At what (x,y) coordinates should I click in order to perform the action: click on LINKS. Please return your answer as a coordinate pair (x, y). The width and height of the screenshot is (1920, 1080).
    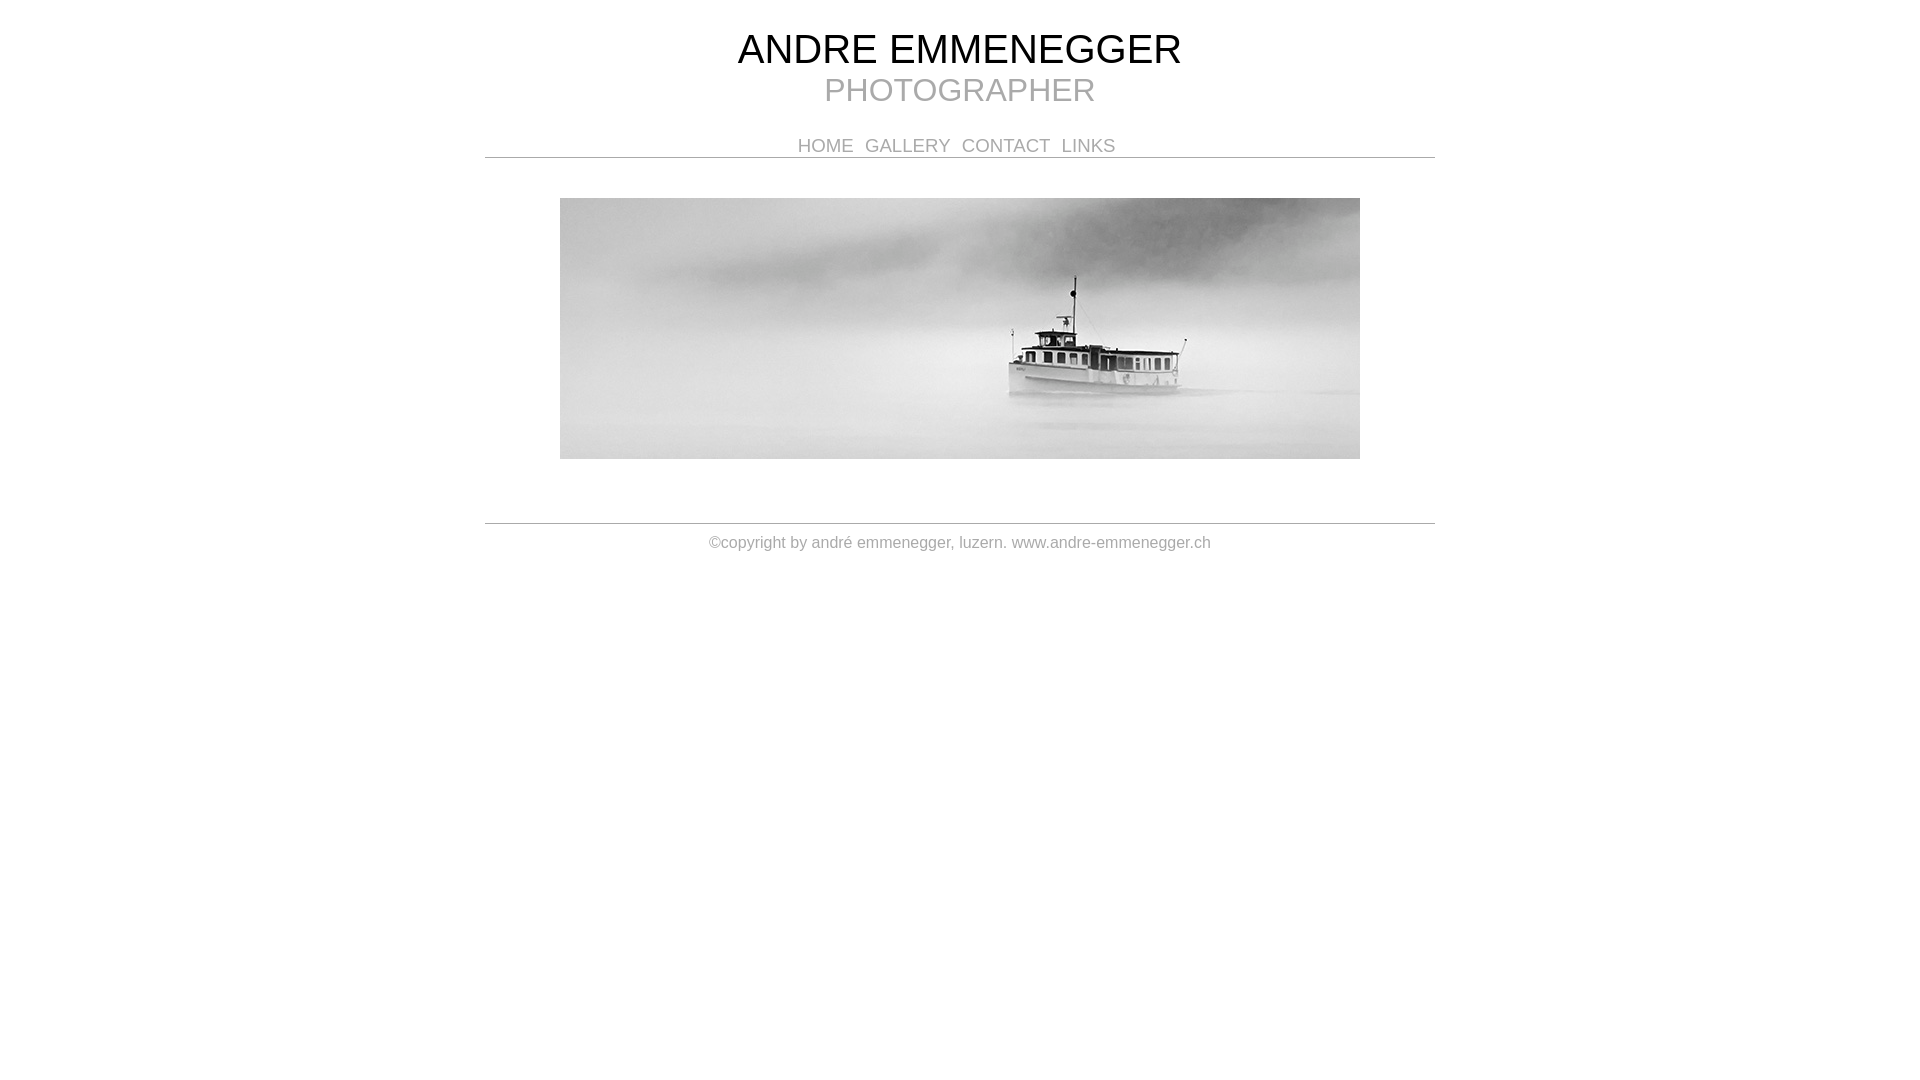
    Looking at the image, I should click on (1092, 145).